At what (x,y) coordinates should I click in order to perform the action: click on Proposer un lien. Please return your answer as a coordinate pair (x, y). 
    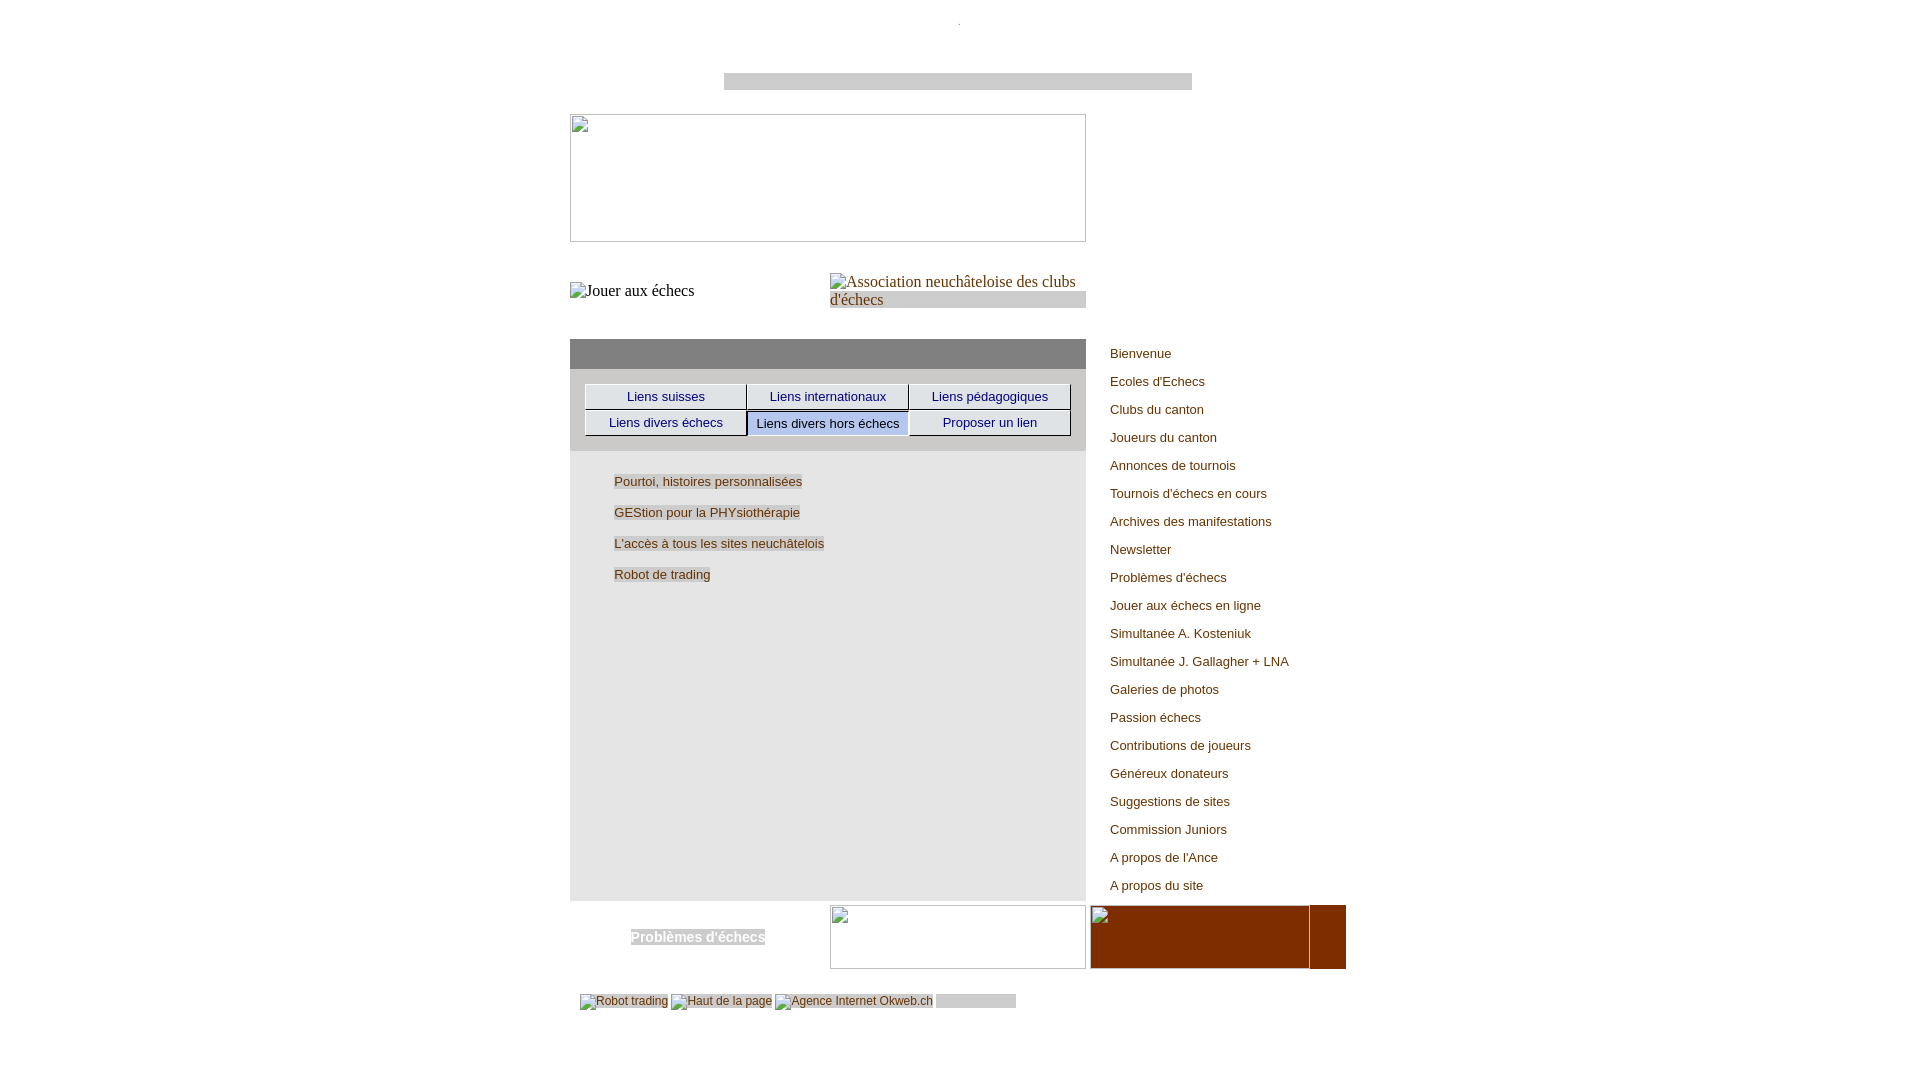
    Looking at the image, I should click on (990, 423).